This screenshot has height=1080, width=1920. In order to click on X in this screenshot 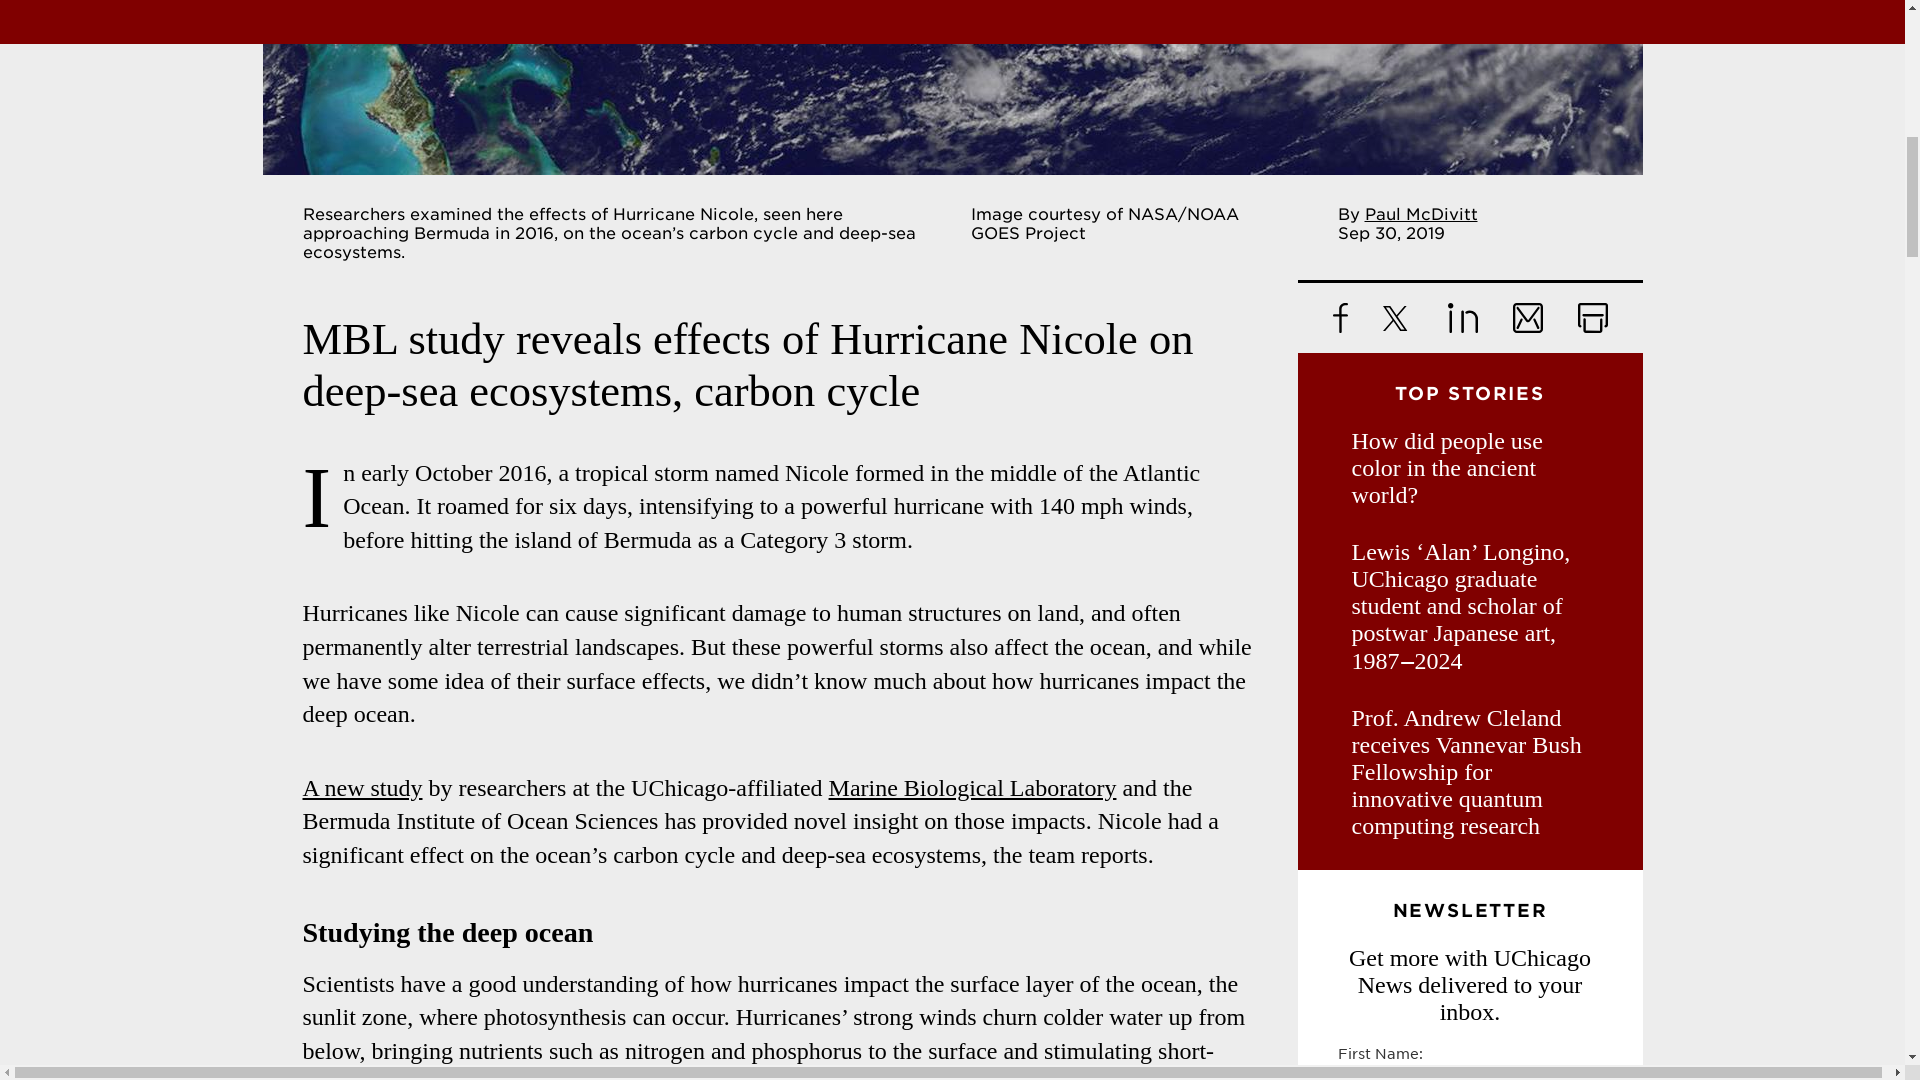, I will do `click(1396, 318)`.